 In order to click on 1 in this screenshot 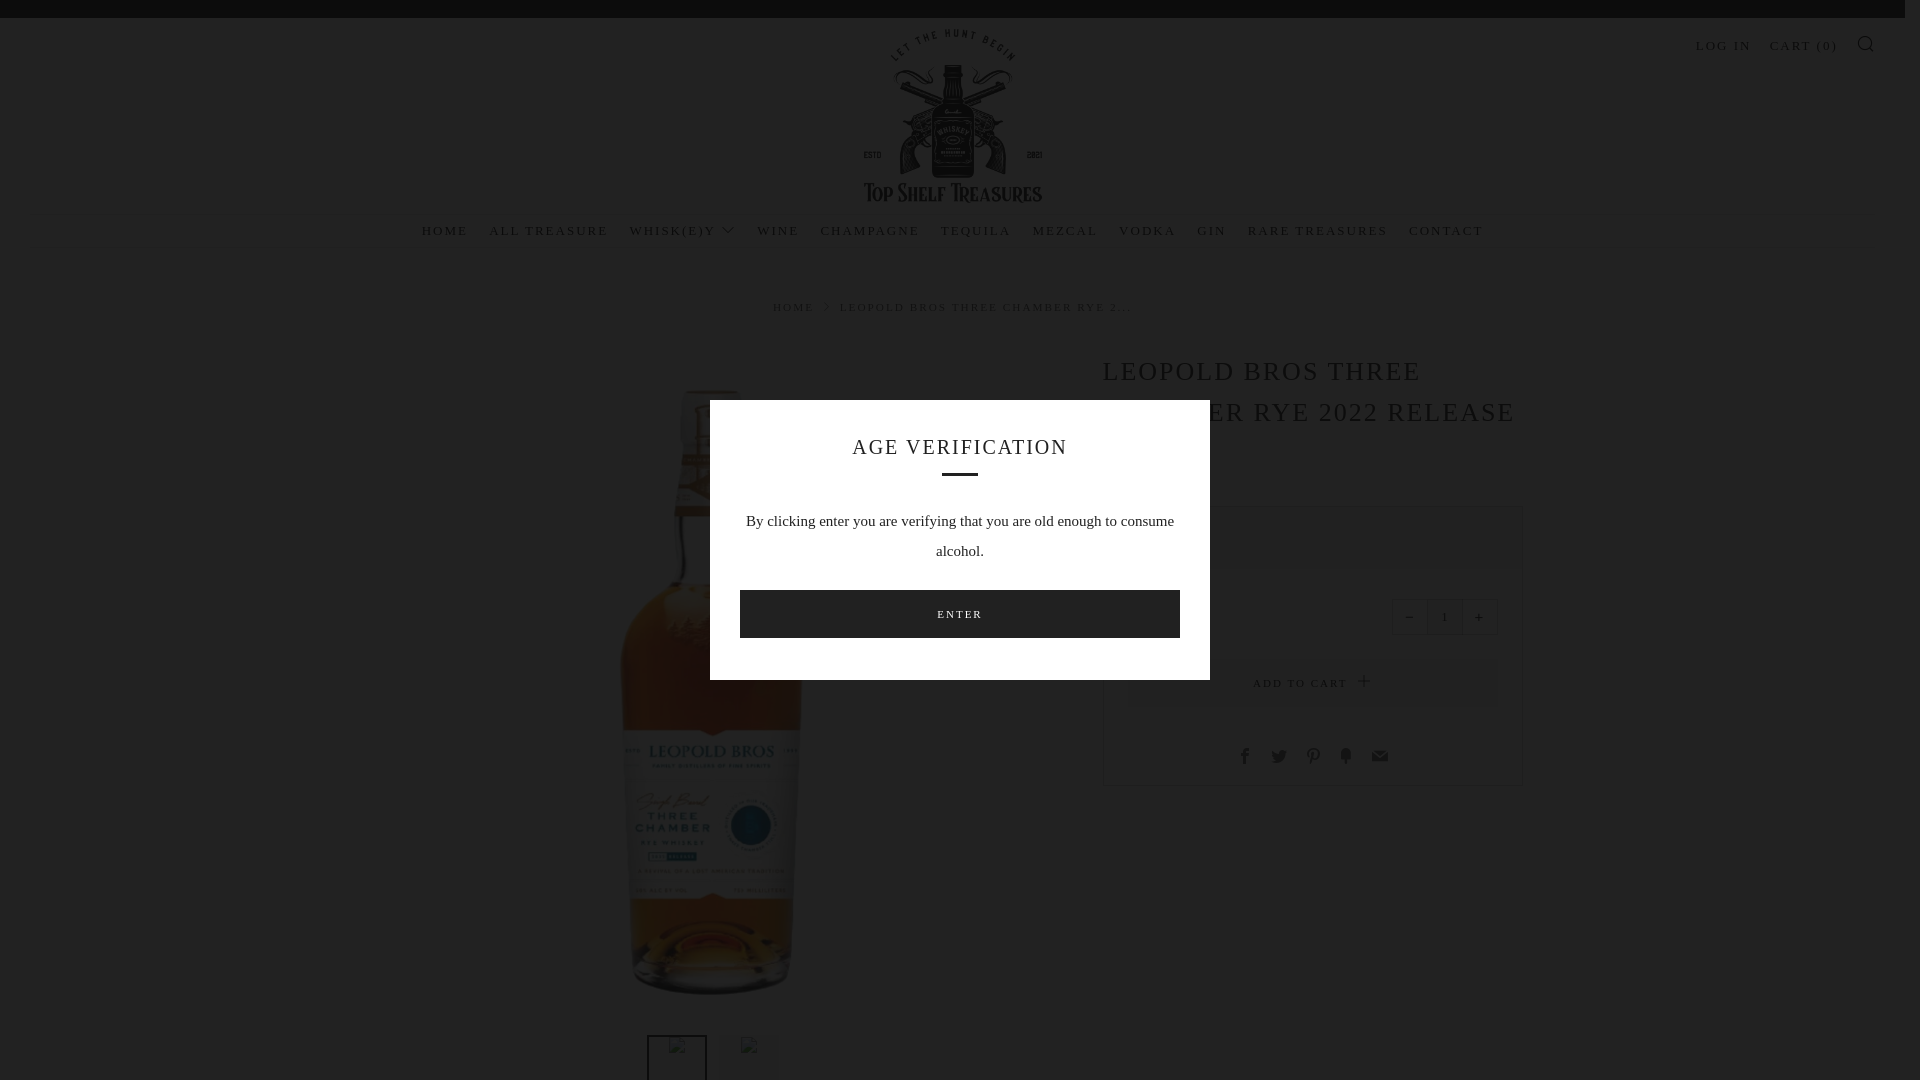, I will do `click(1444, 617)`.